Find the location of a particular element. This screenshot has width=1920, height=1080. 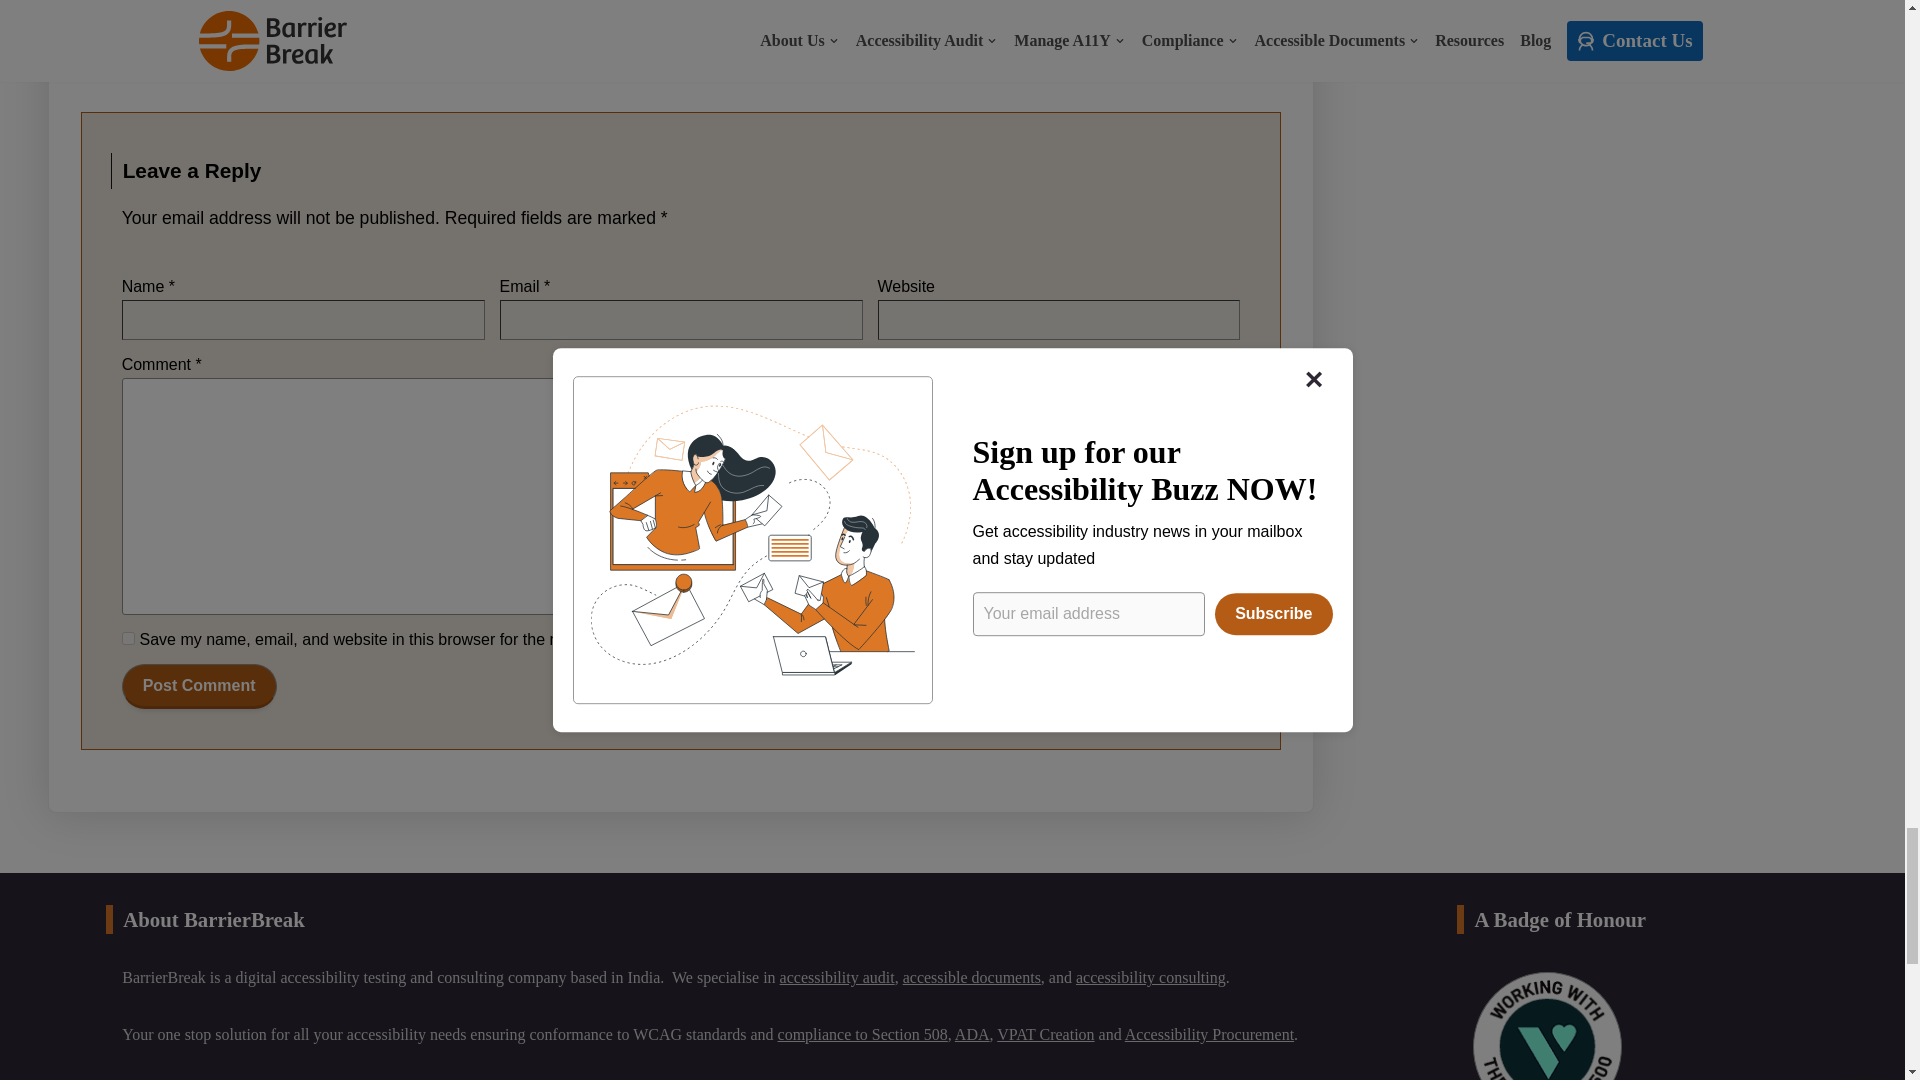

speech recognition is located at coordinates (448, 25).